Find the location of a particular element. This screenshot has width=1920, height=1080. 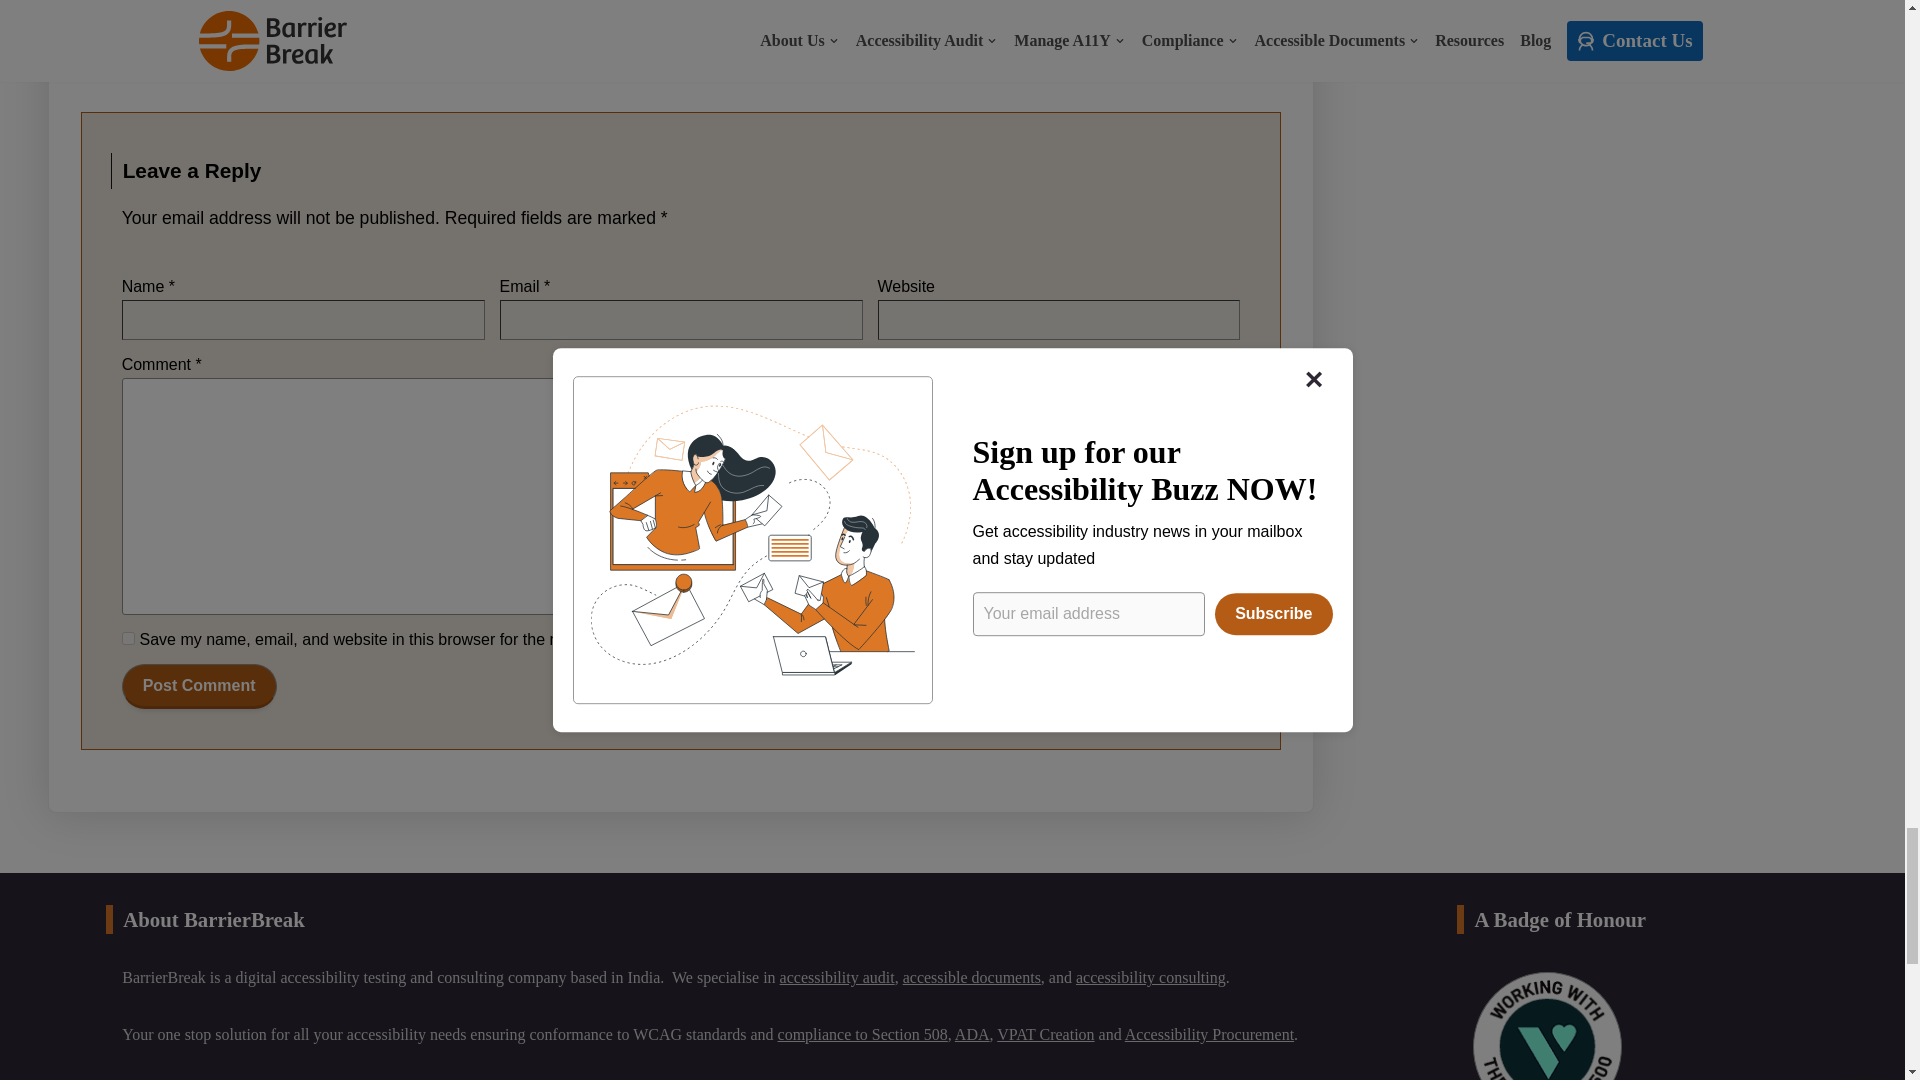

speech recognition is located at coordinates (448, 25).